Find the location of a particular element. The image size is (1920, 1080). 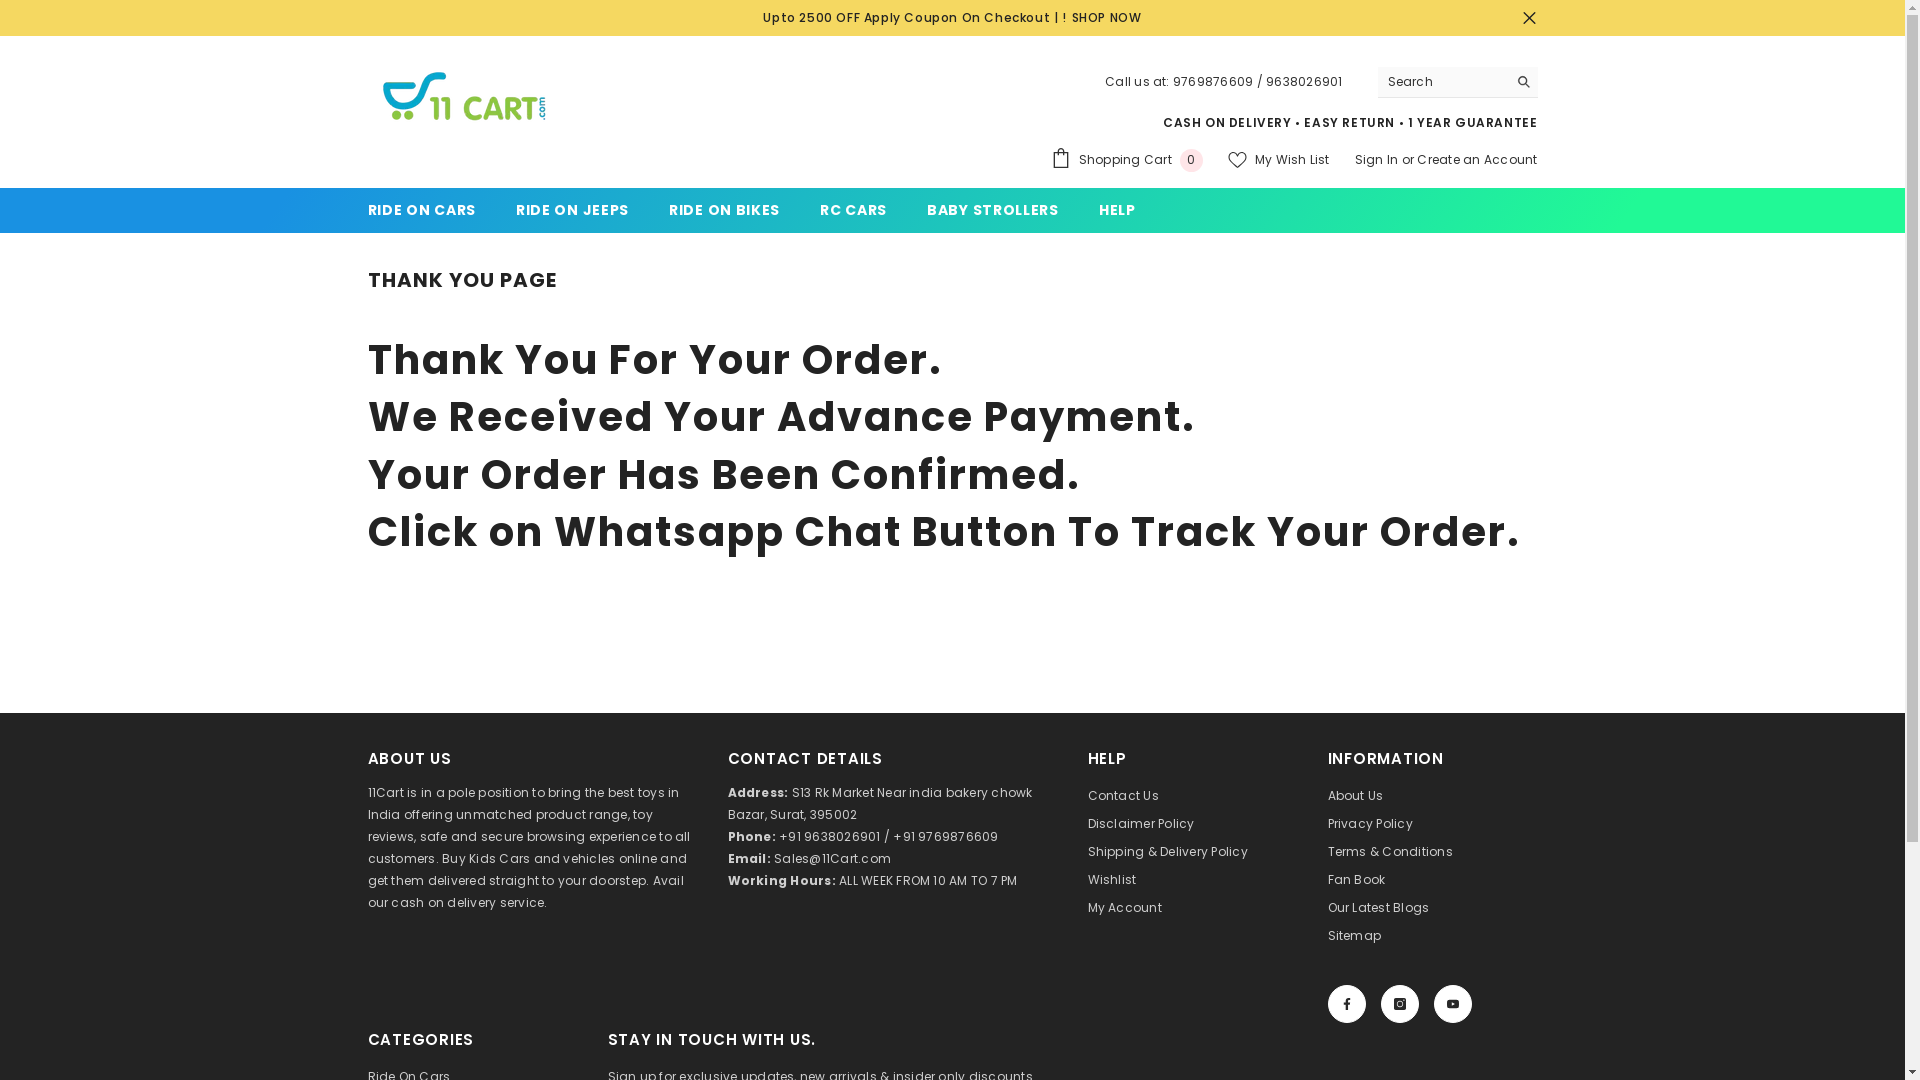

Our Latest Blogs is located at coordinates (1379, 908).